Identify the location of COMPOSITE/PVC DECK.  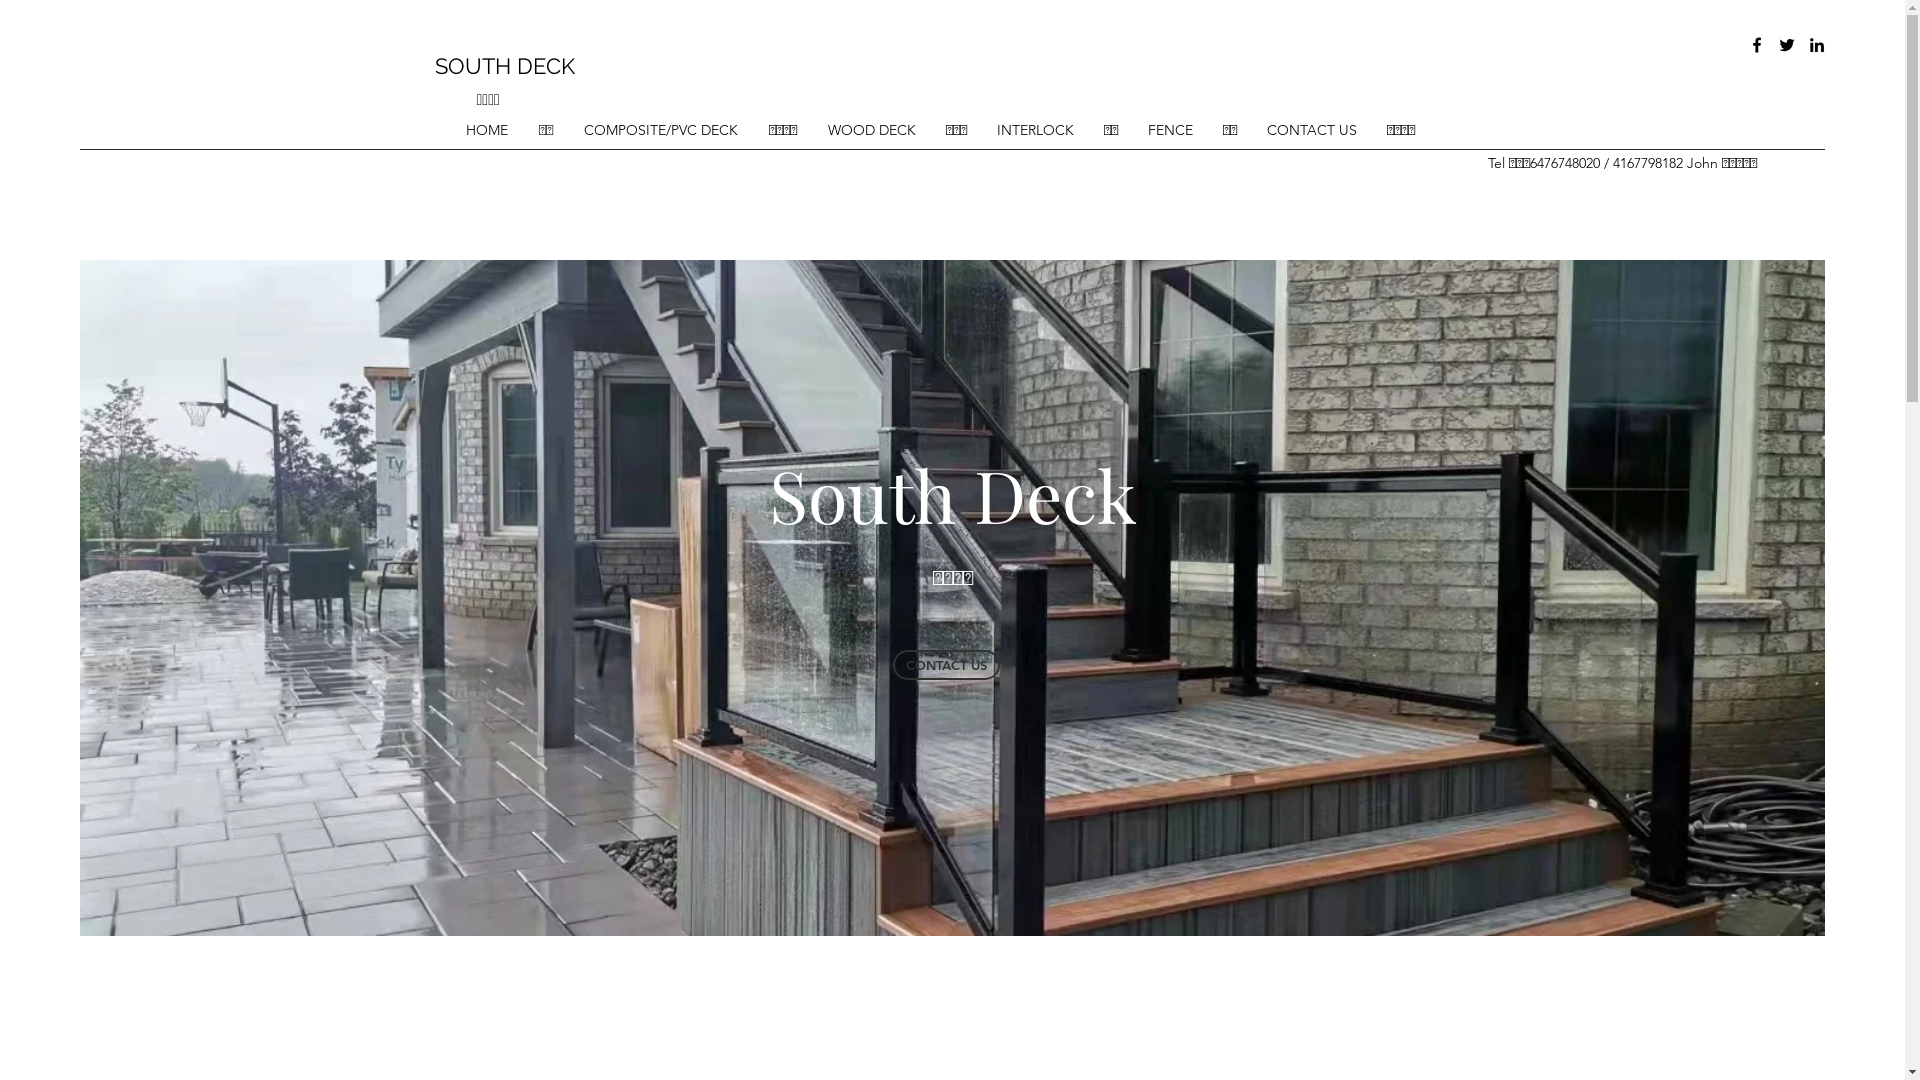
(666, 130).